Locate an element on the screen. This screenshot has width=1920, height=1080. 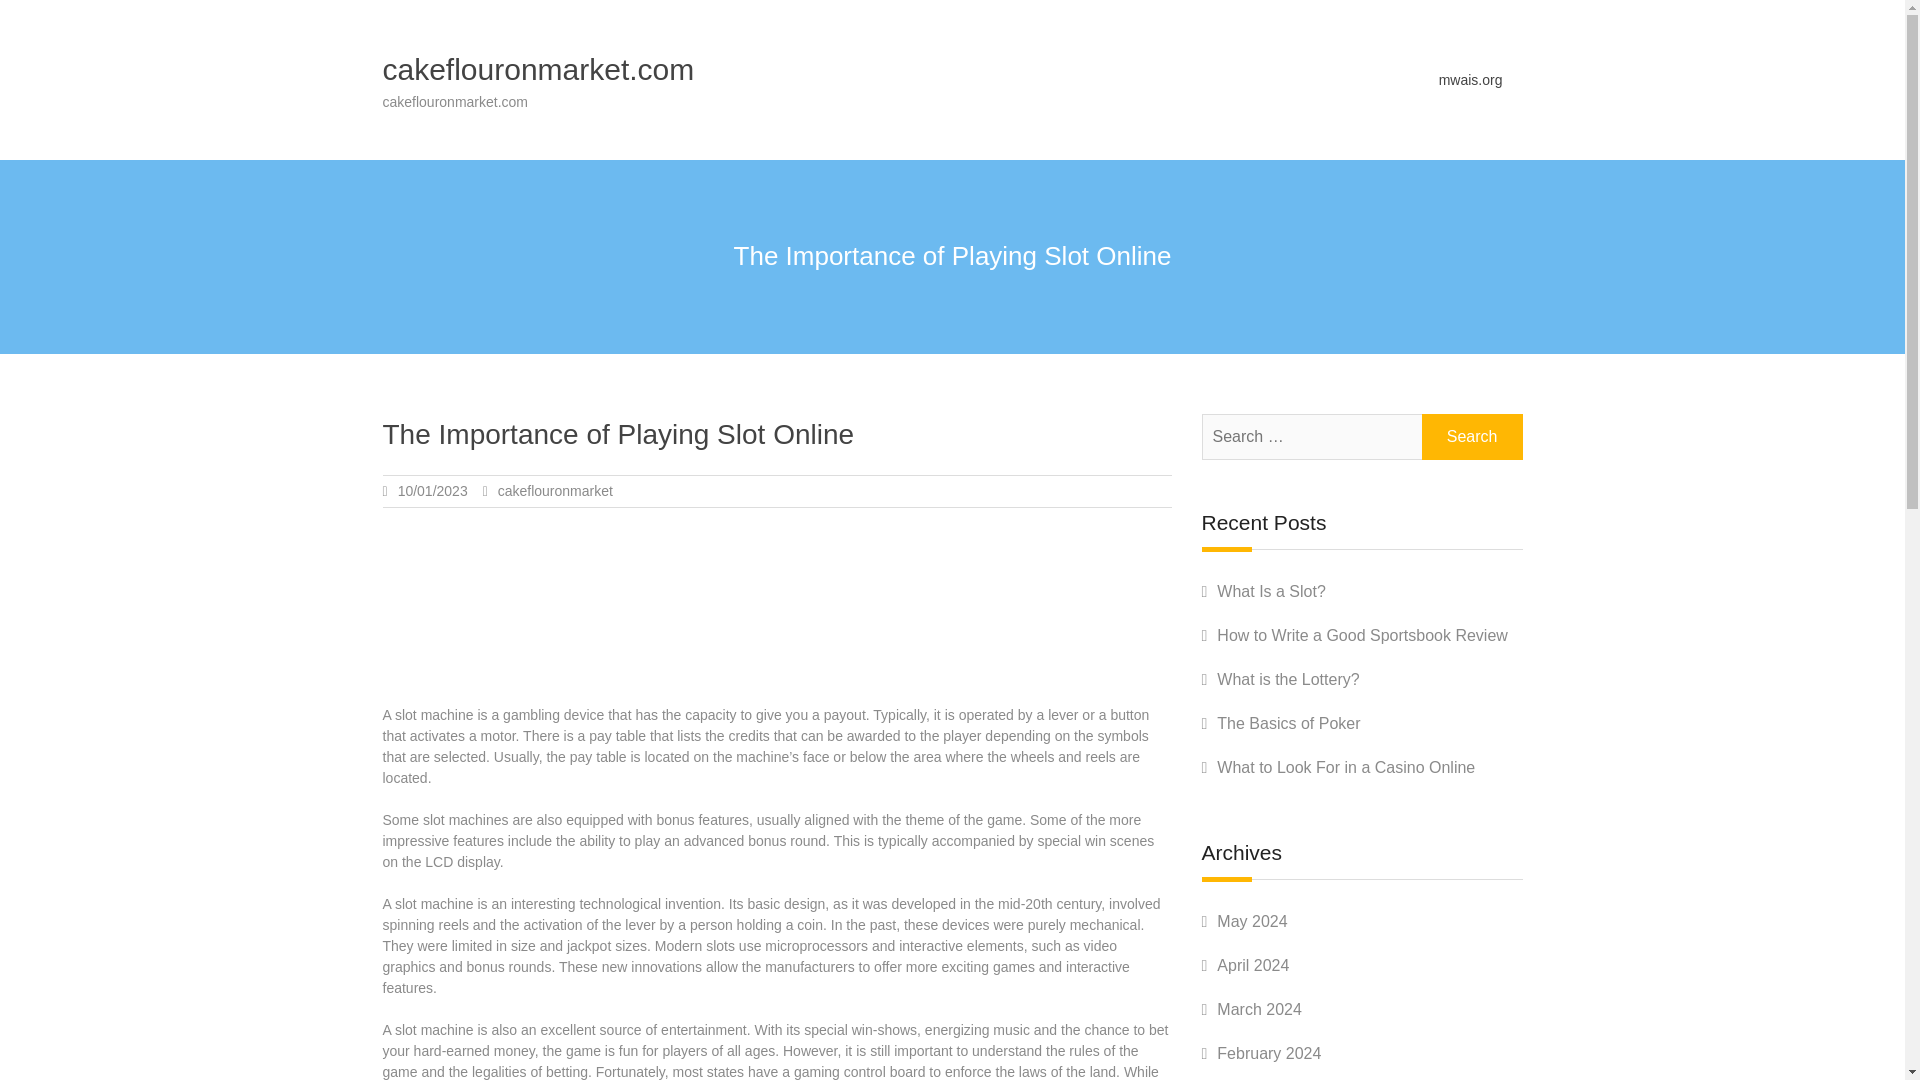
What Is a Slot? is located at coordinates (1272, 592).